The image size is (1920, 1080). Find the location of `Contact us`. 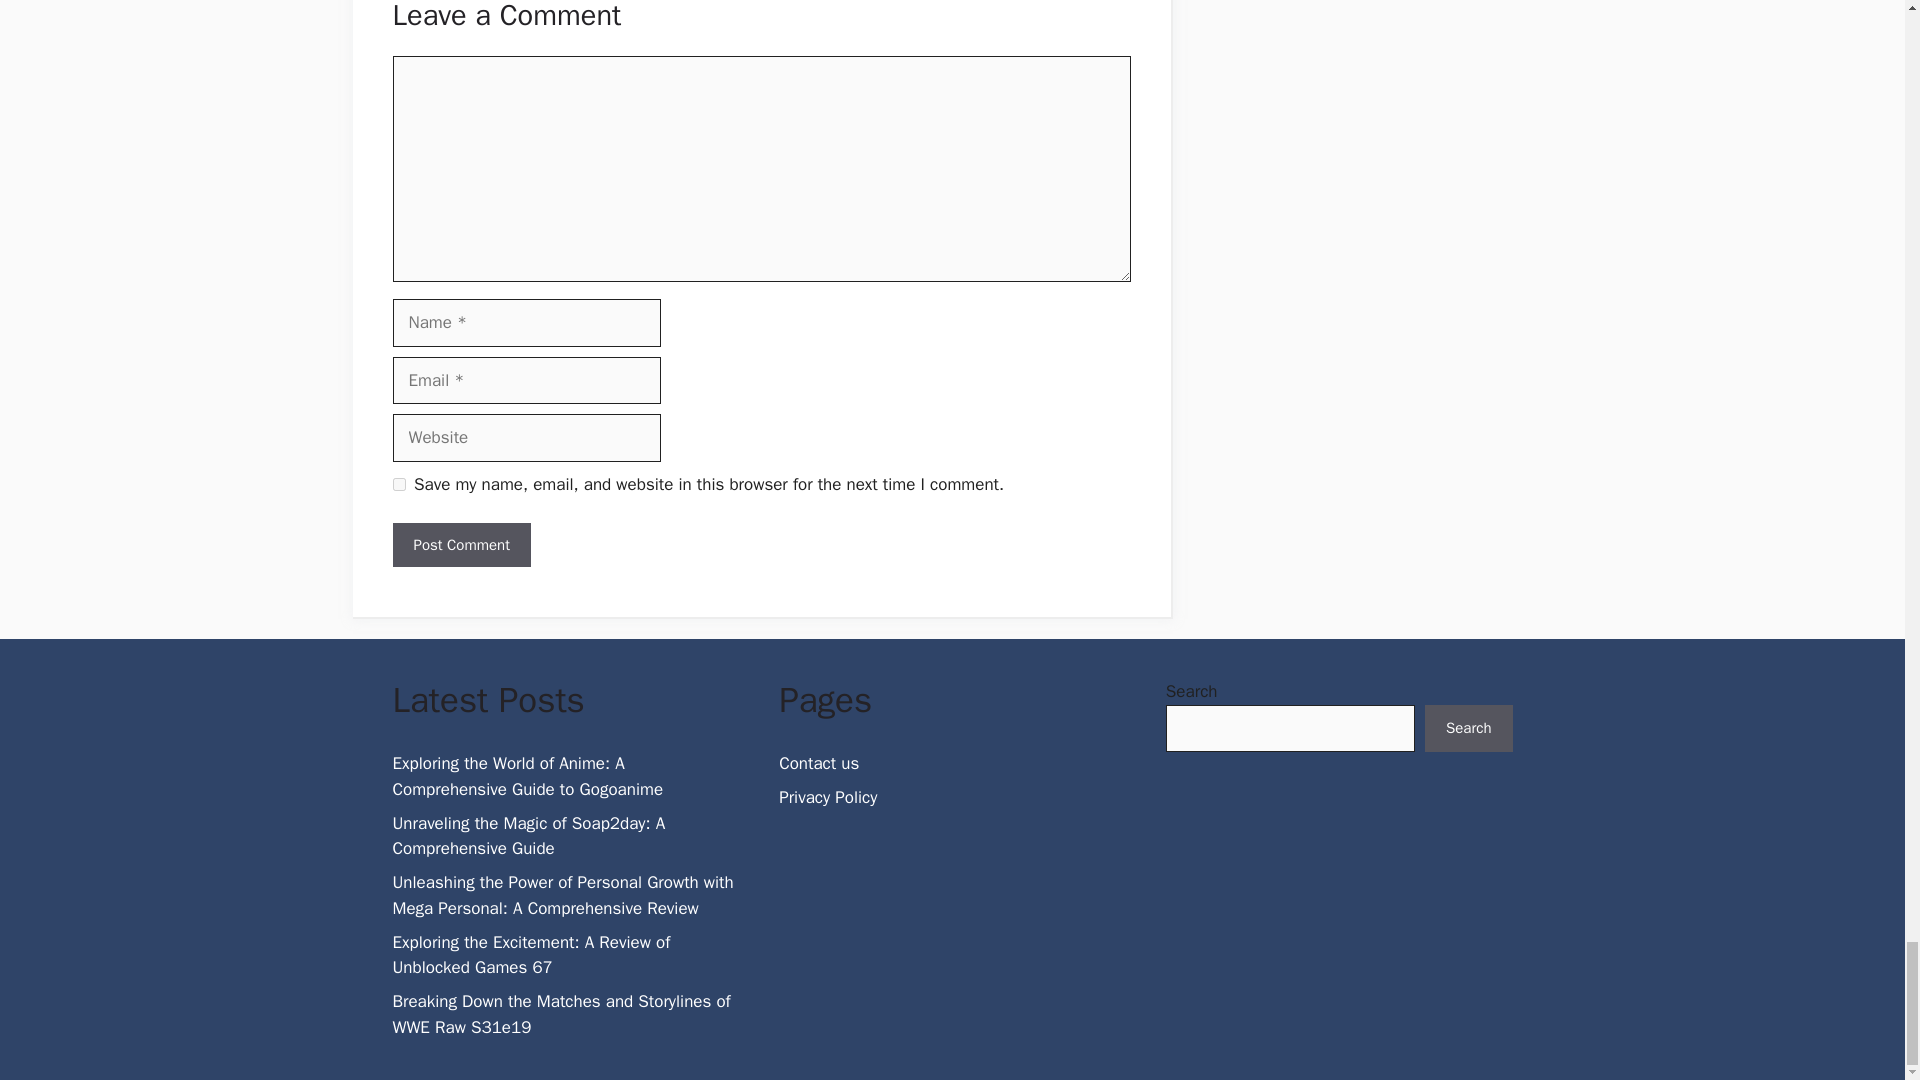

Contact us is located at coordinates (818, 763).